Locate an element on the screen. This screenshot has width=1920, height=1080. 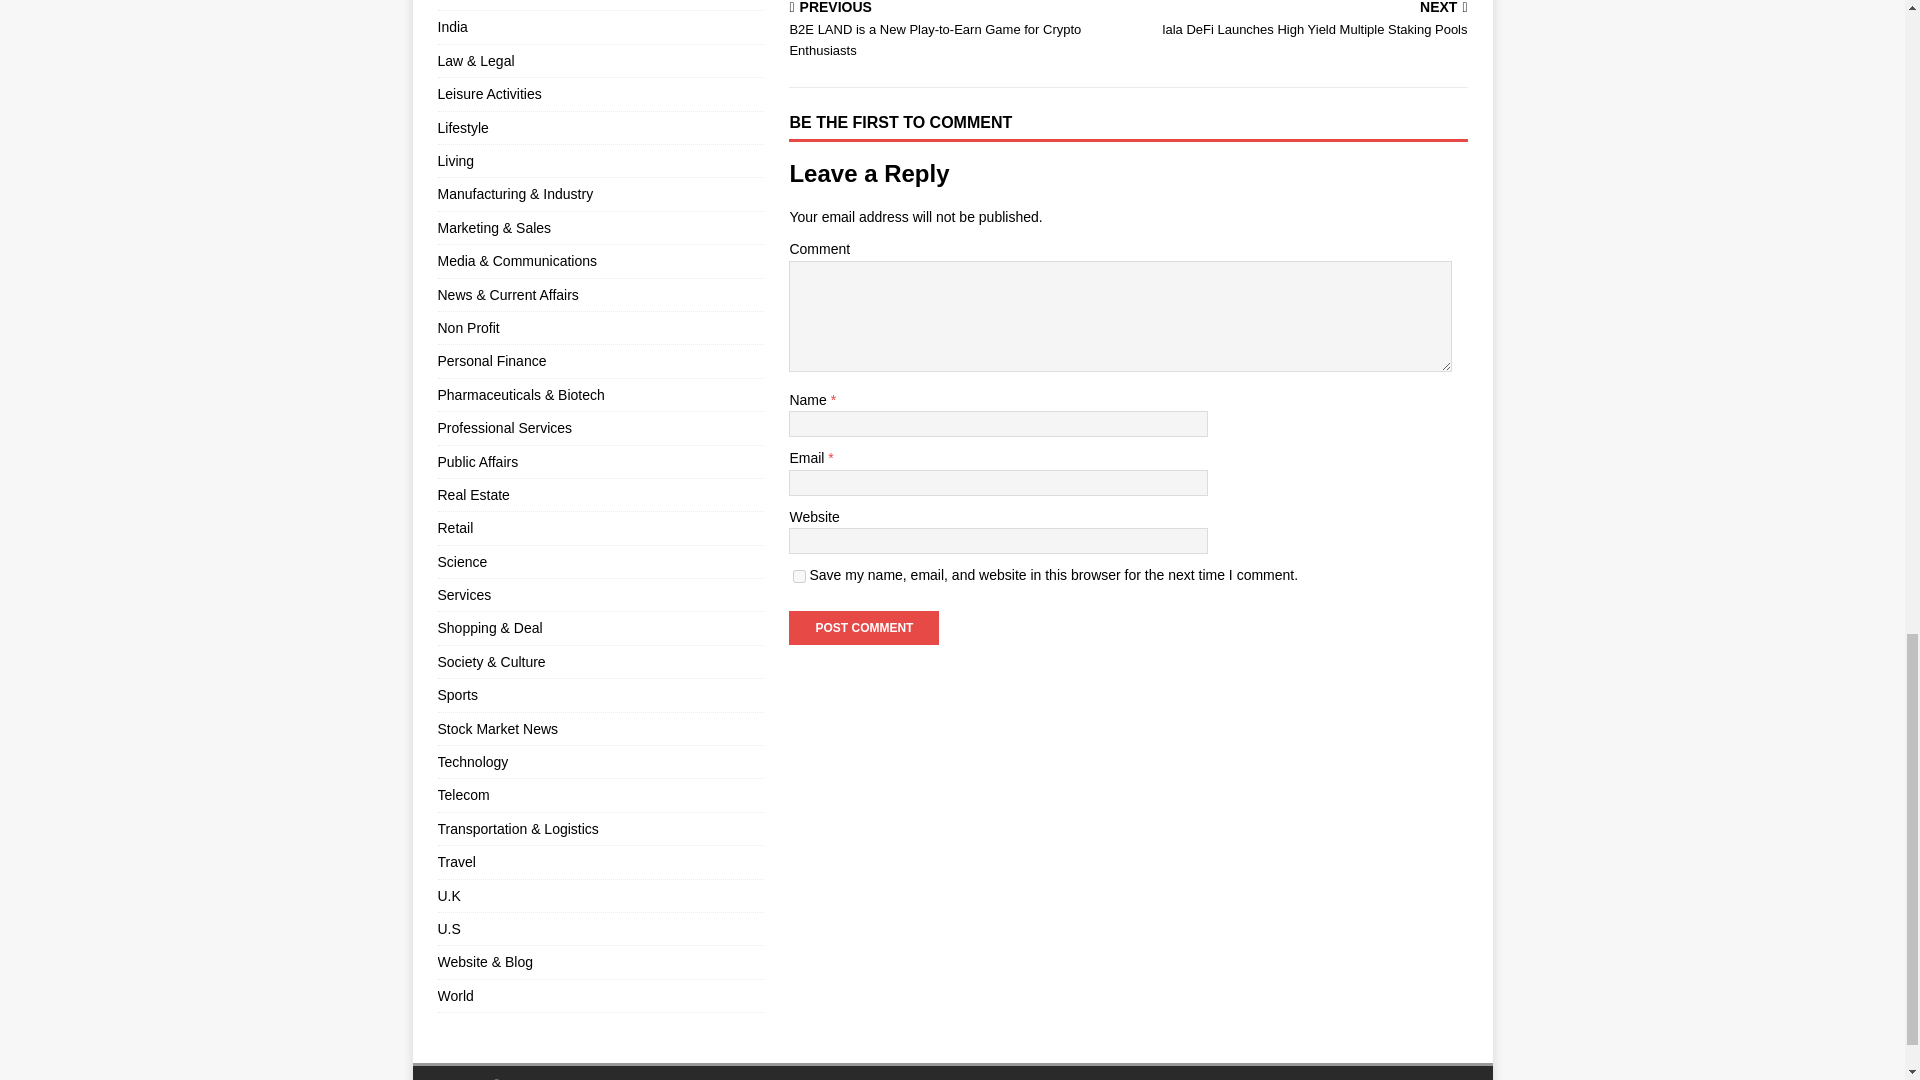
Post Comment is located at coordinates (1302, 20).